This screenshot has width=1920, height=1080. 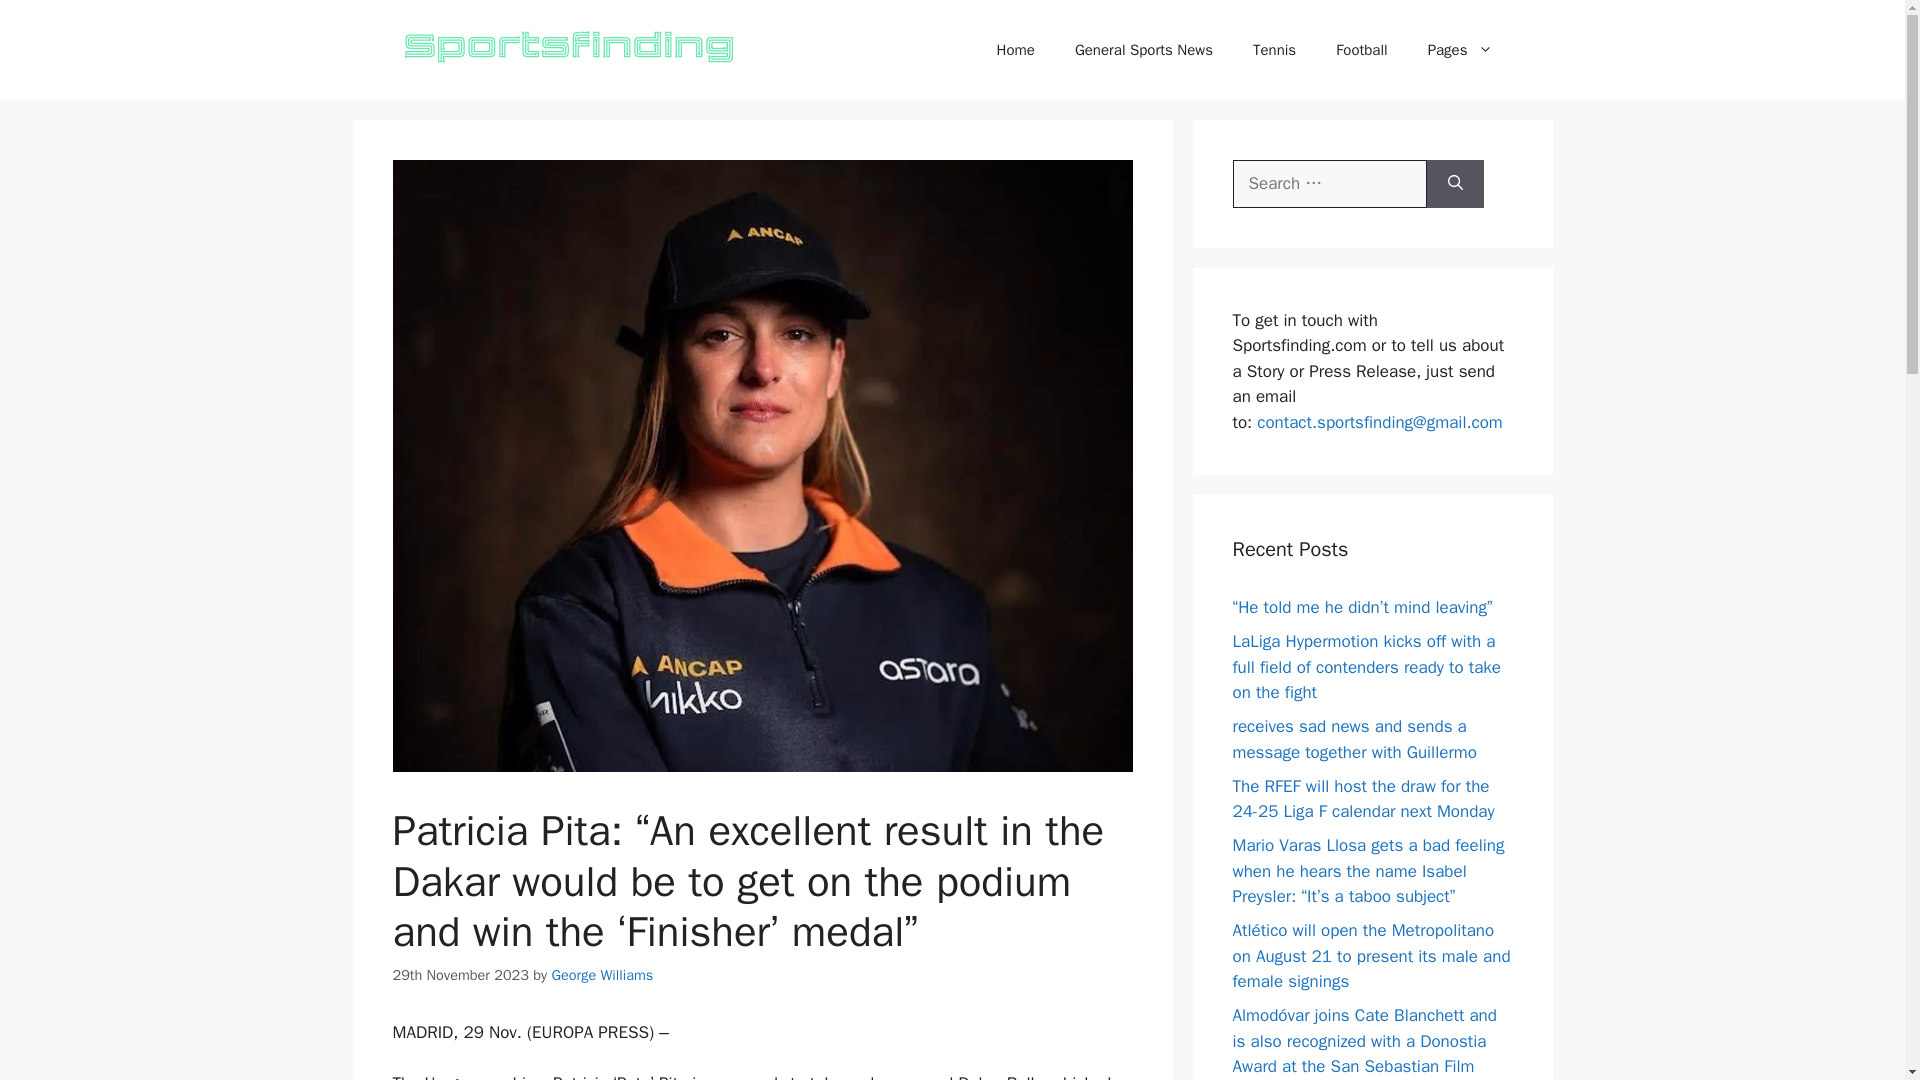 I want to click on Home, so click(x=1016, y=50).